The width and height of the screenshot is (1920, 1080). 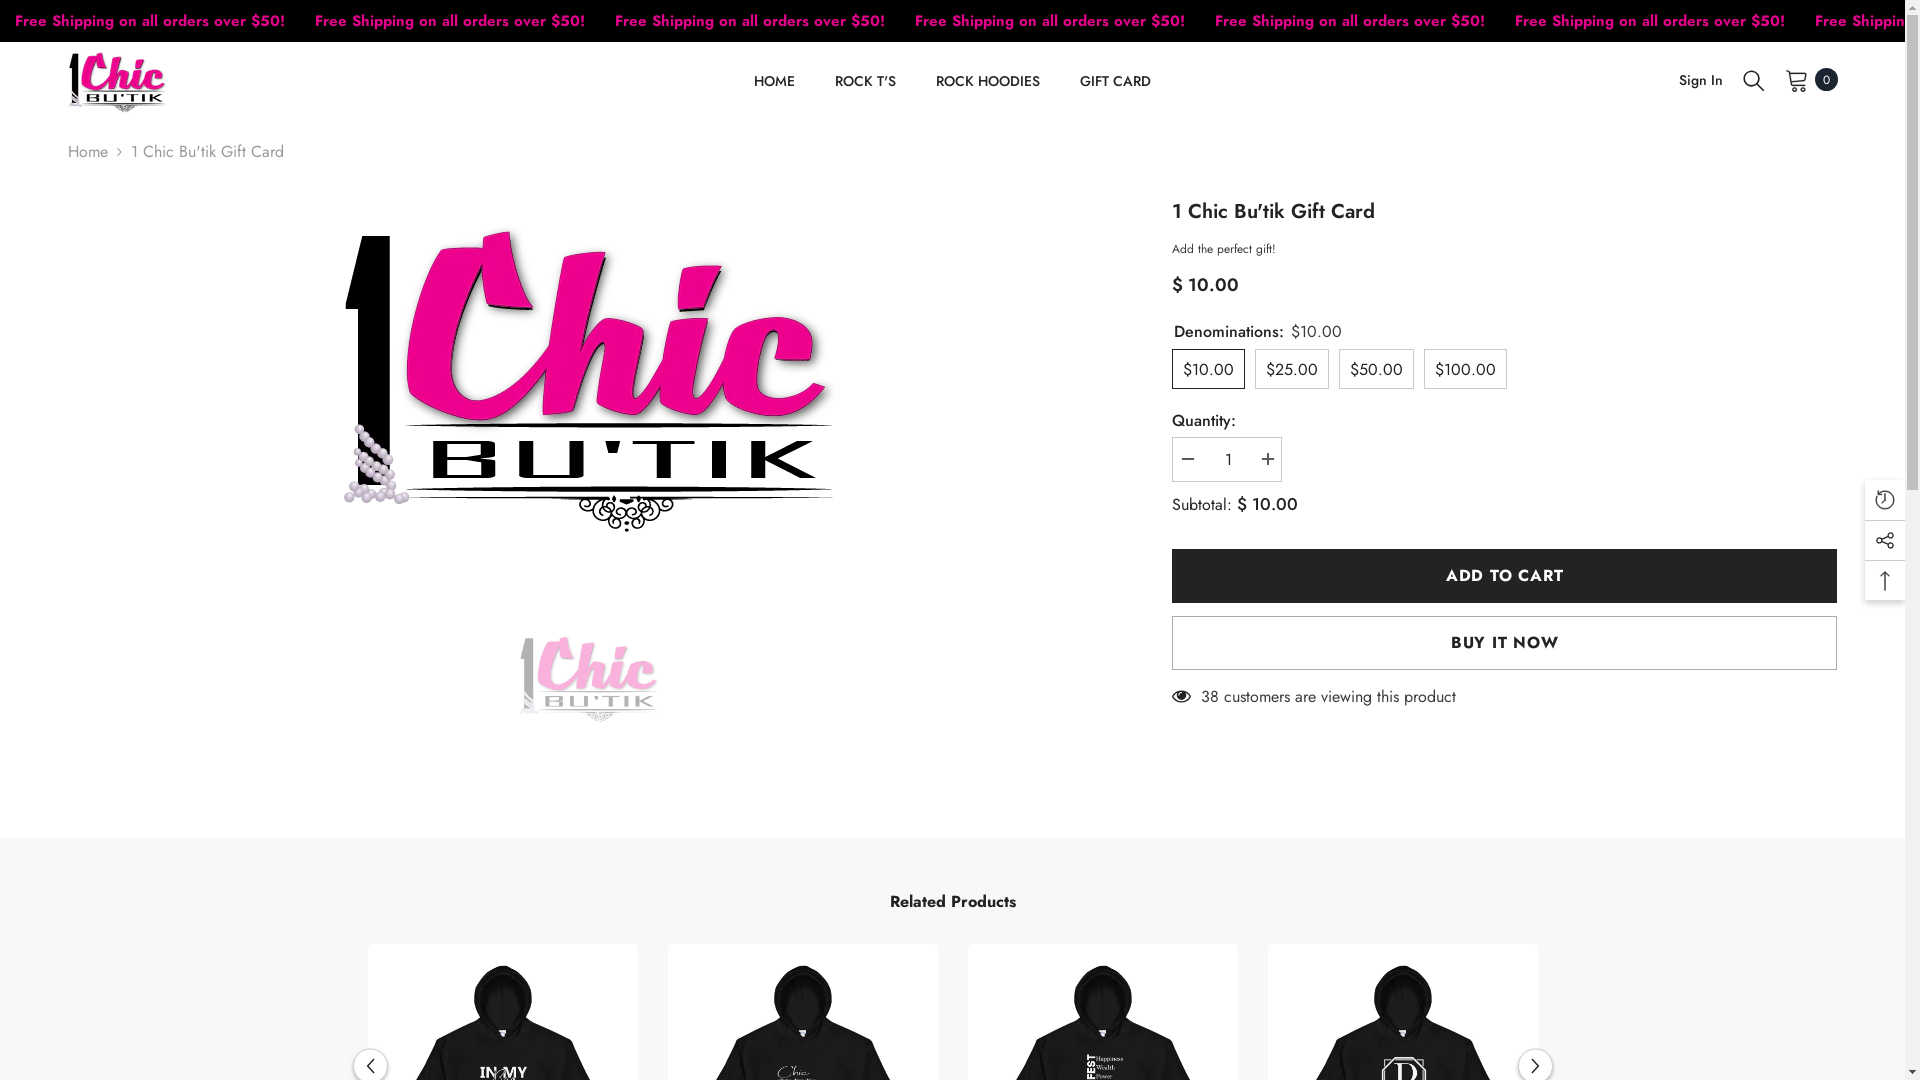 I want to click on 1 Chic Bu'tik Gift Card, so click(x=590, y=677).